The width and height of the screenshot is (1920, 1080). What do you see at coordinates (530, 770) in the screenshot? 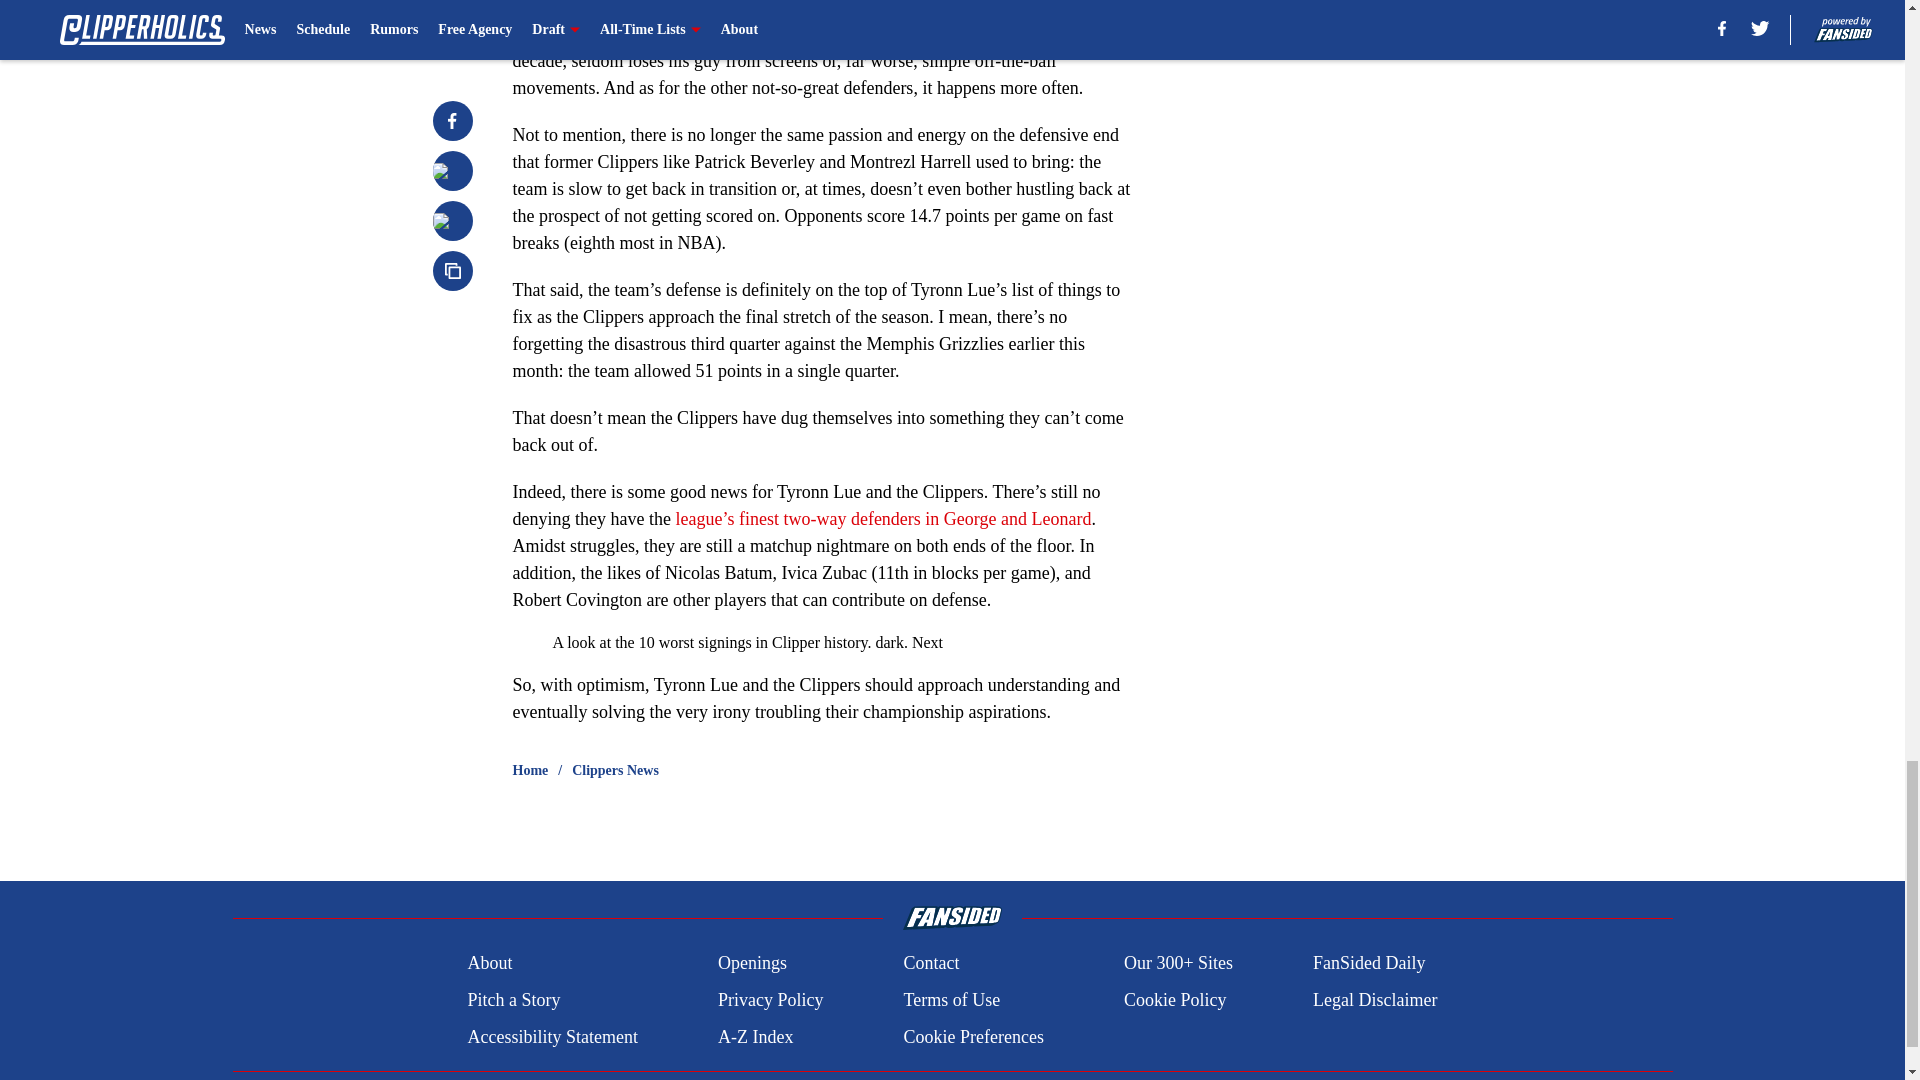
I see `Home` at bounding box center [530, 770].